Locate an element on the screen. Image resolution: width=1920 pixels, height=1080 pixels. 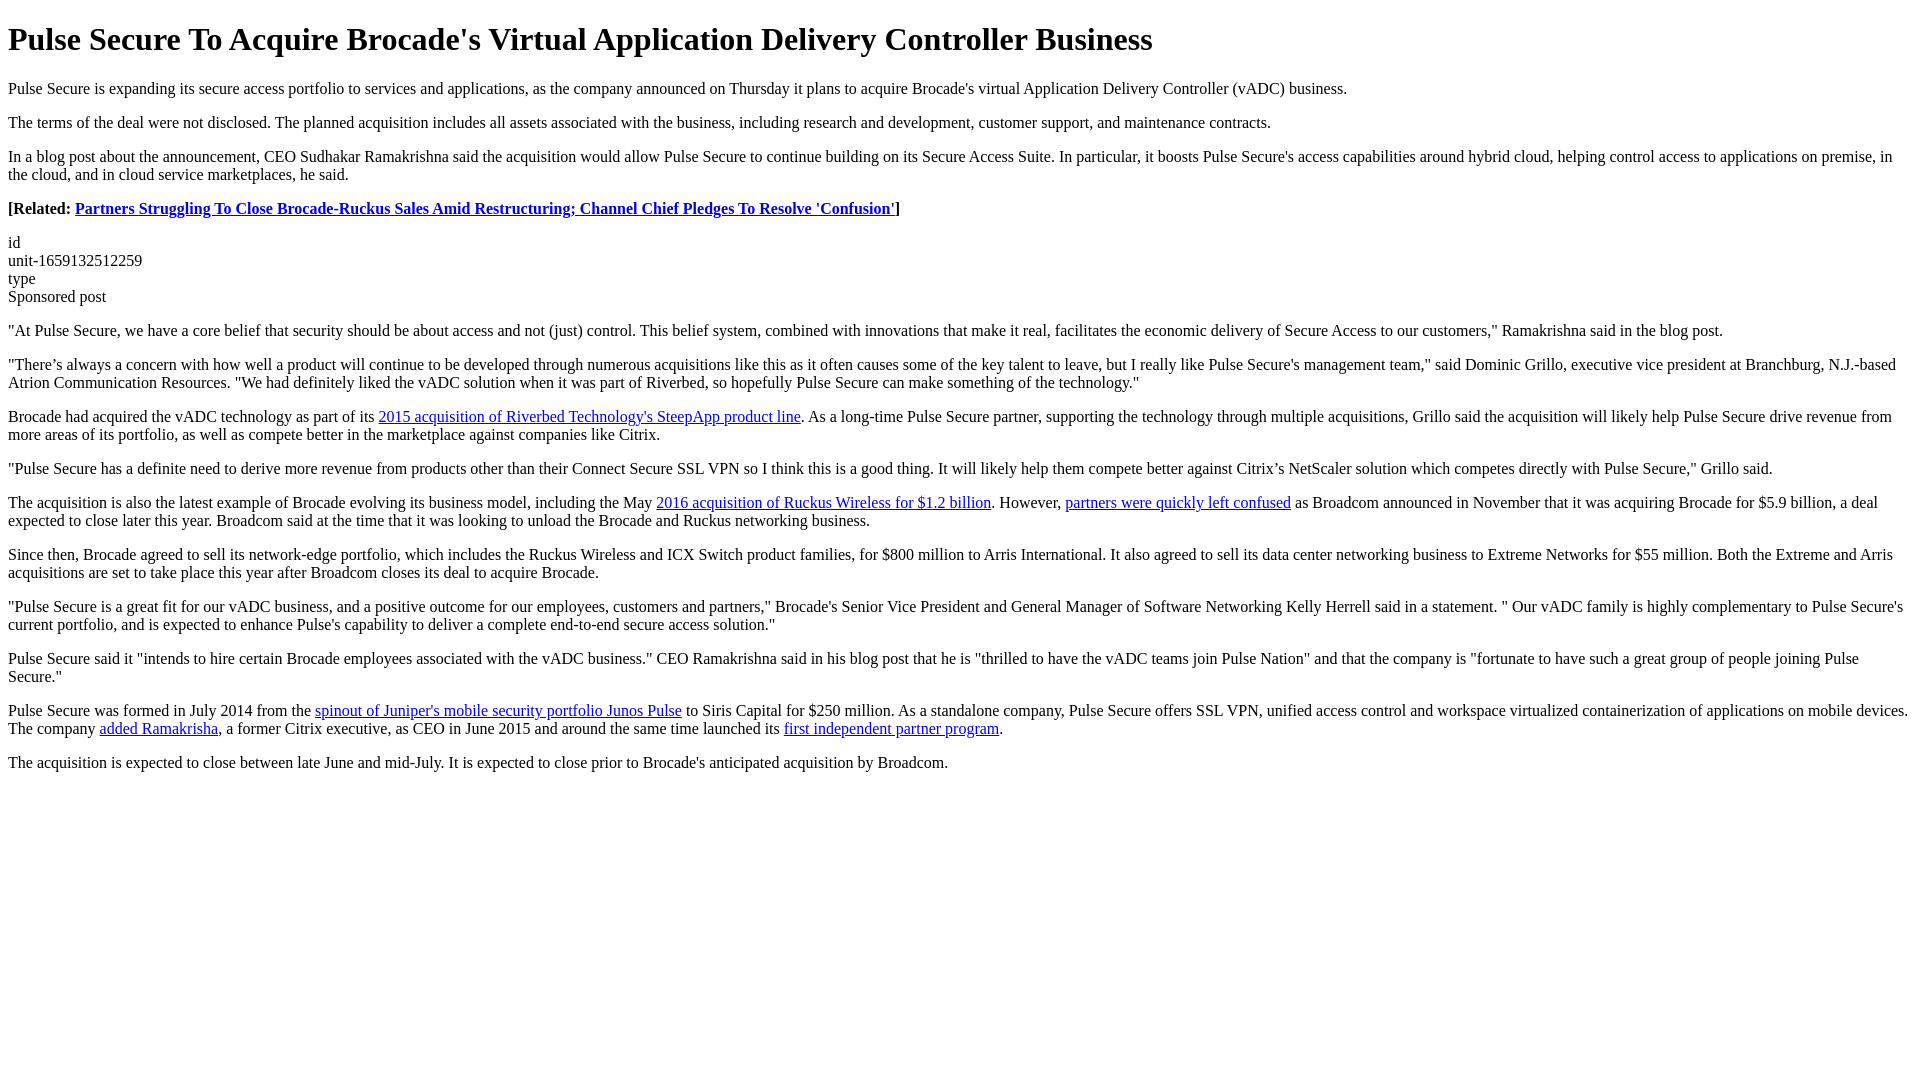
partners were quickly left confused is located at coordinates (1178, 502).